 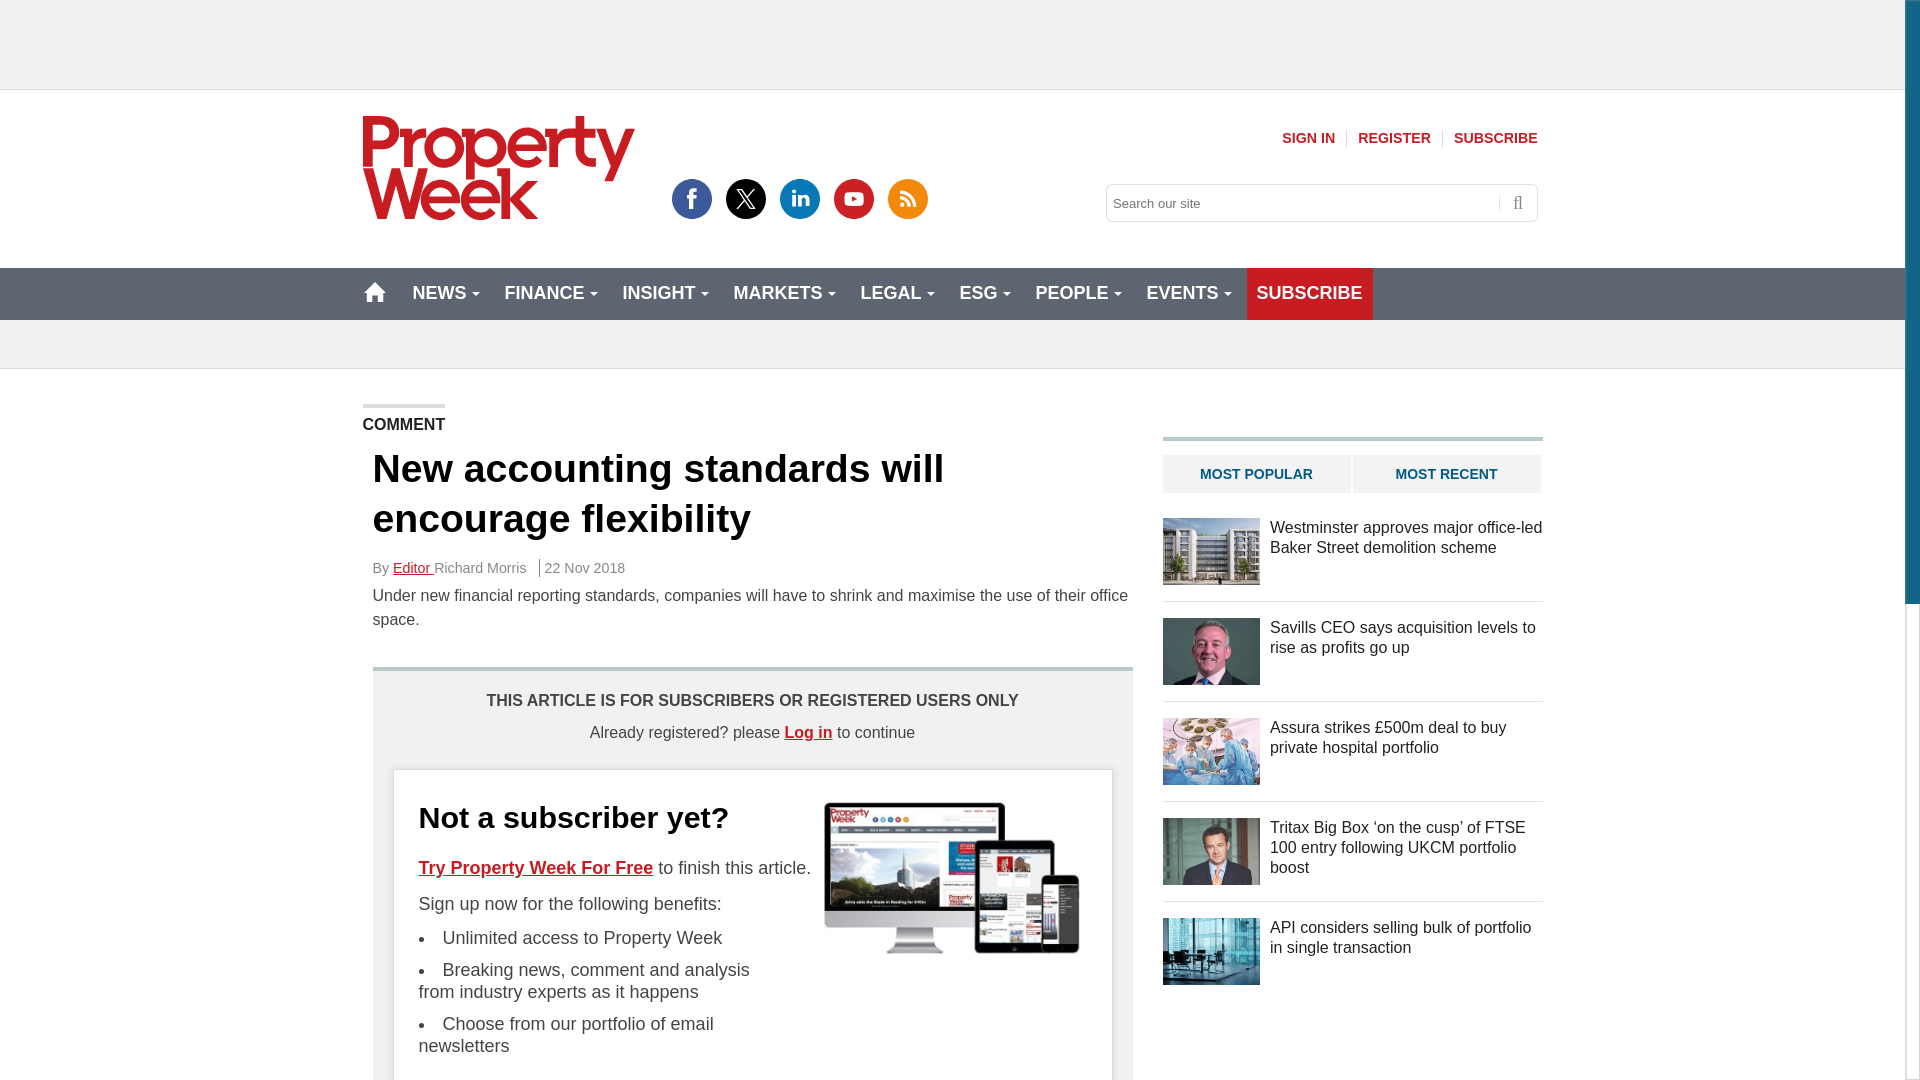 I want to click on Posts by Editor, so click(x=413, y=568).